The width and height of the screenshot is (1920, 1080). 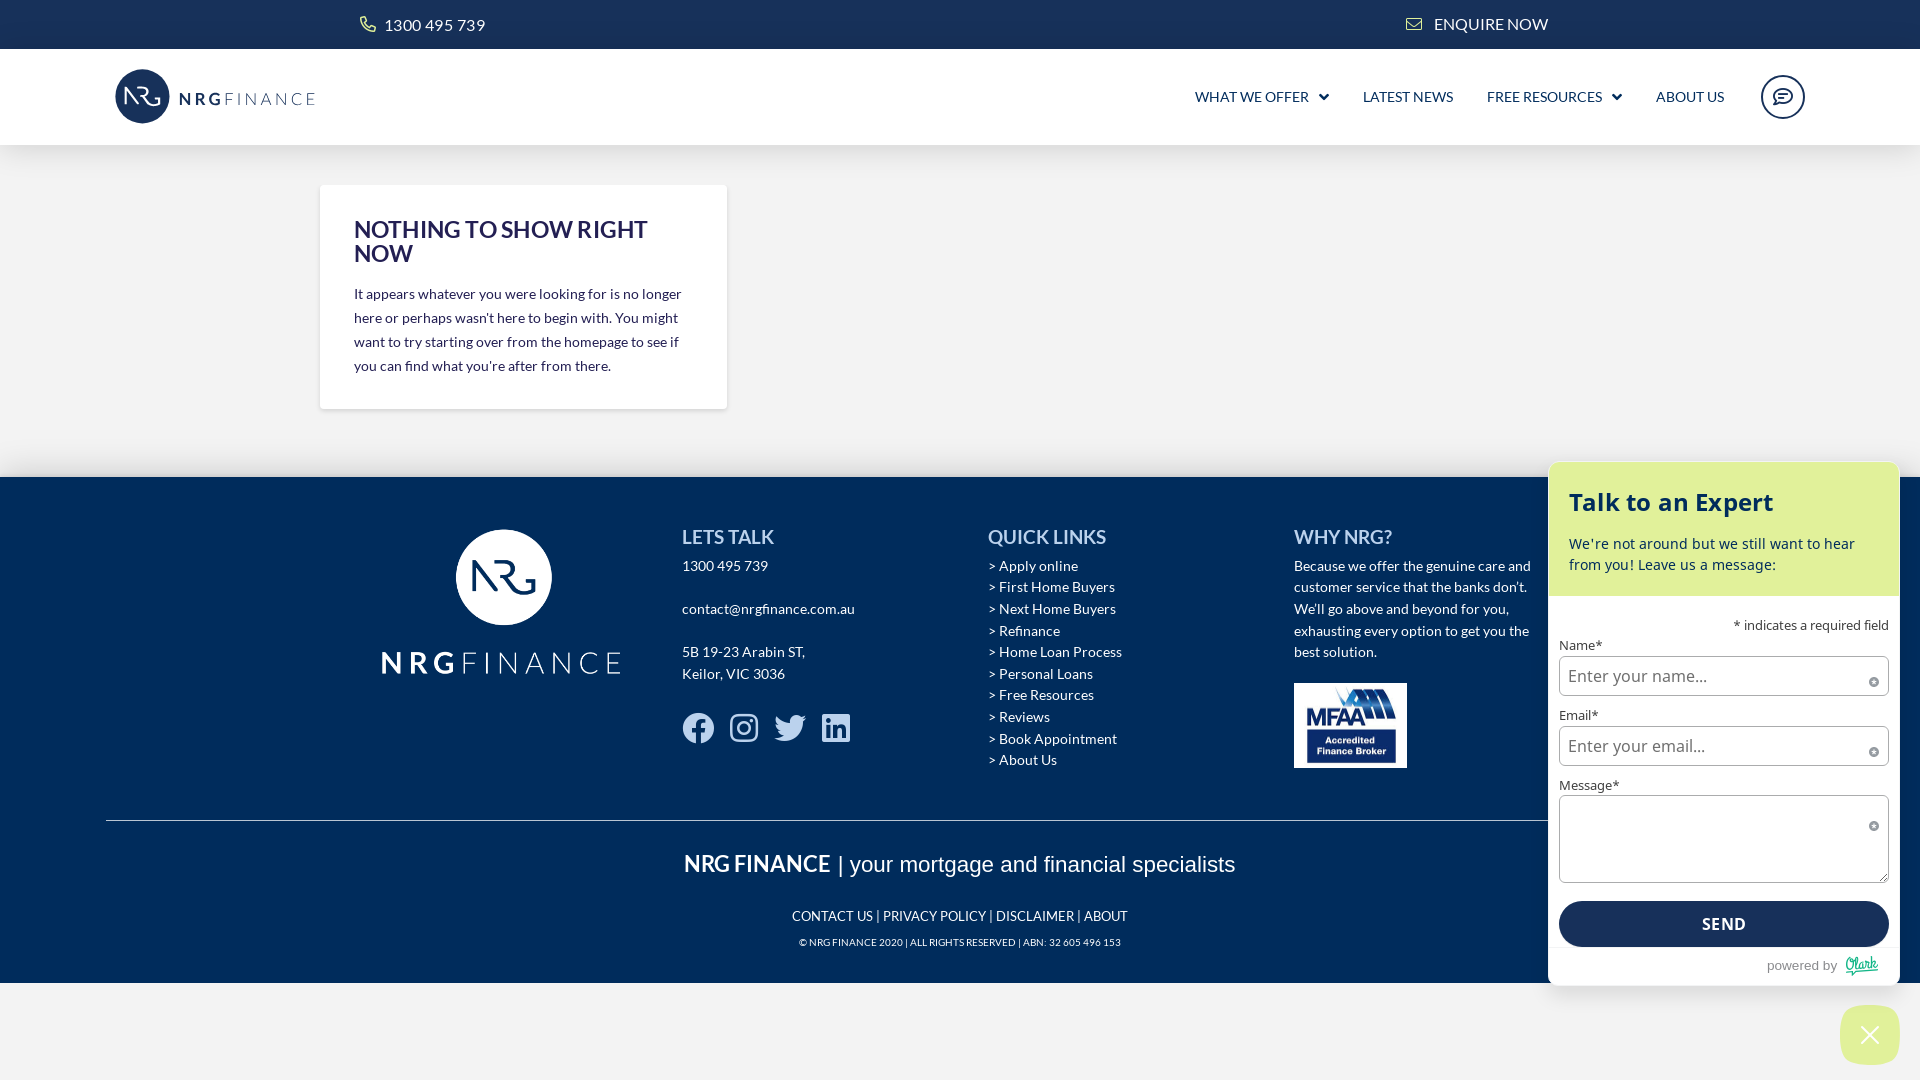 What do you see at coordinates (1040, 674) in the screenshot?
I see `> Personal Loans` at bounding box center [1040, 674].